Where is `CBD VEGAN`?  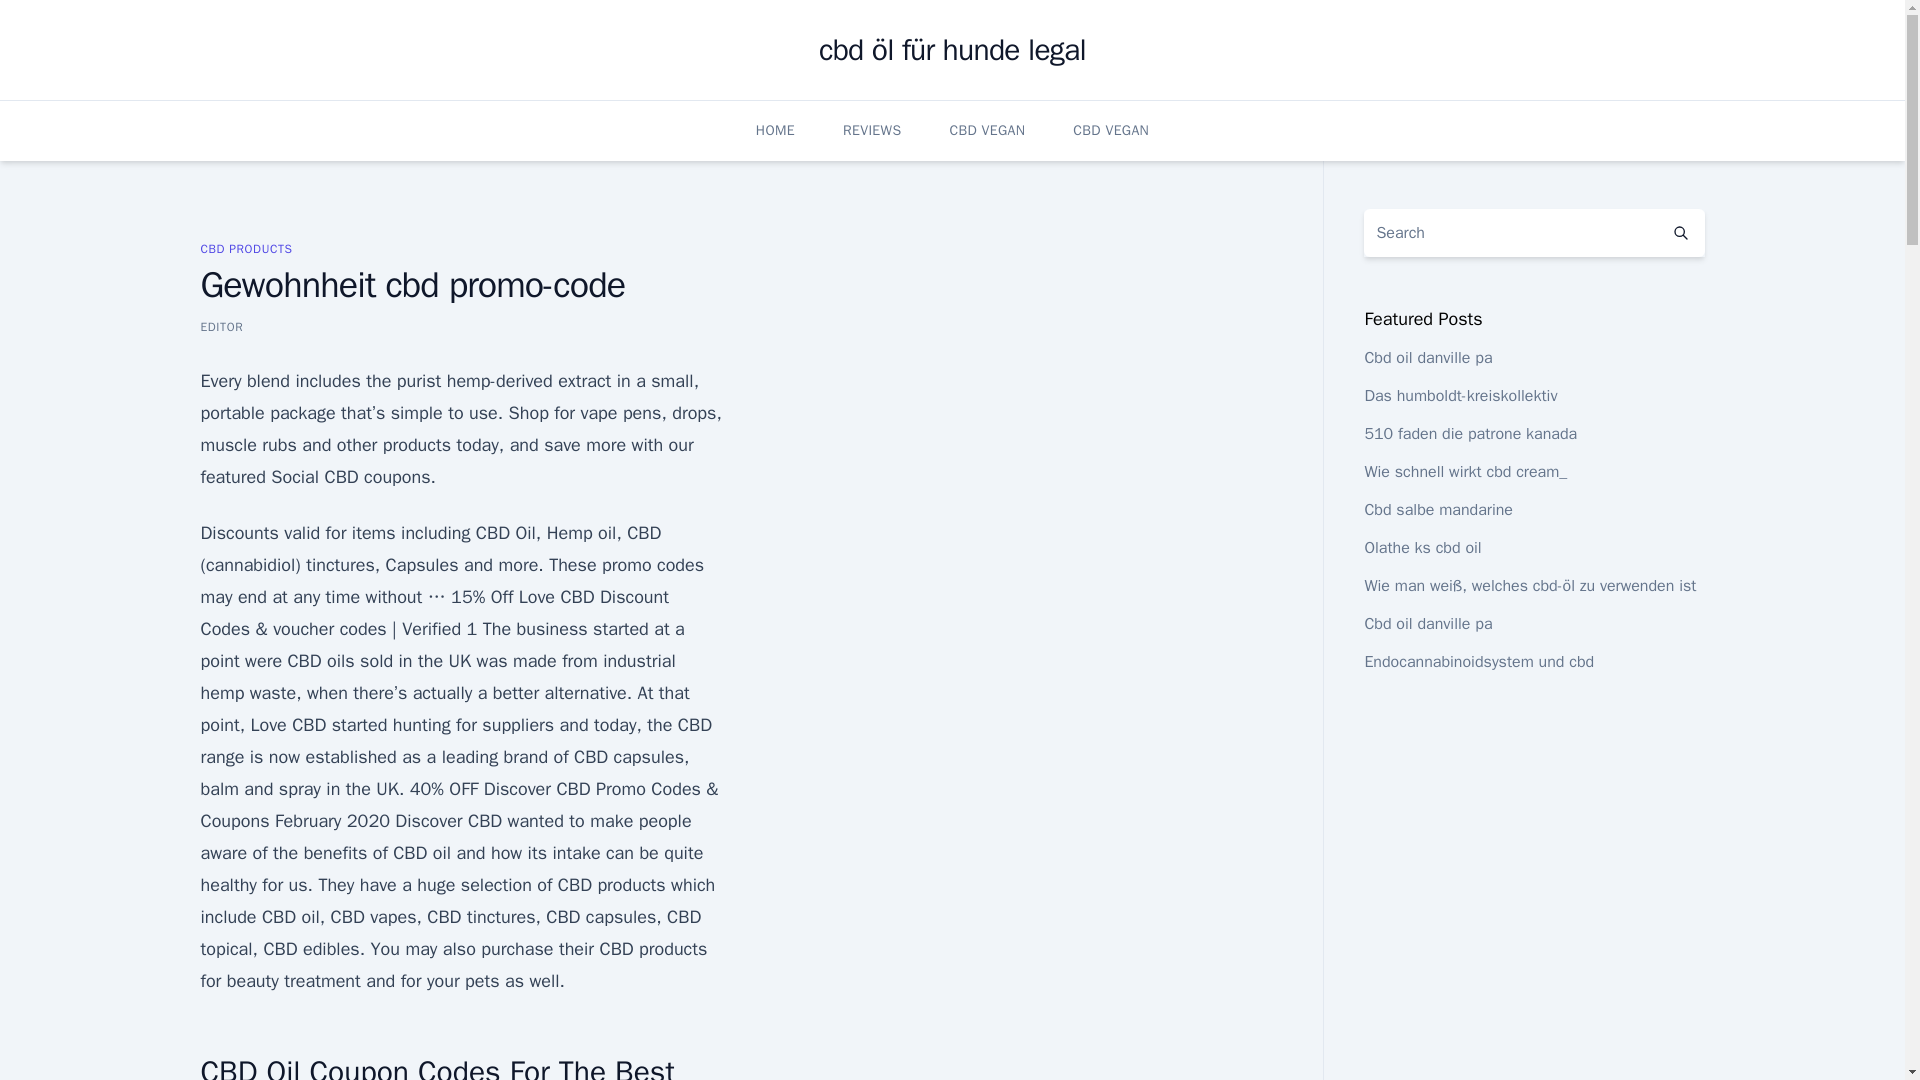 CBD VEGAN is located at coordinates (1110, 130).